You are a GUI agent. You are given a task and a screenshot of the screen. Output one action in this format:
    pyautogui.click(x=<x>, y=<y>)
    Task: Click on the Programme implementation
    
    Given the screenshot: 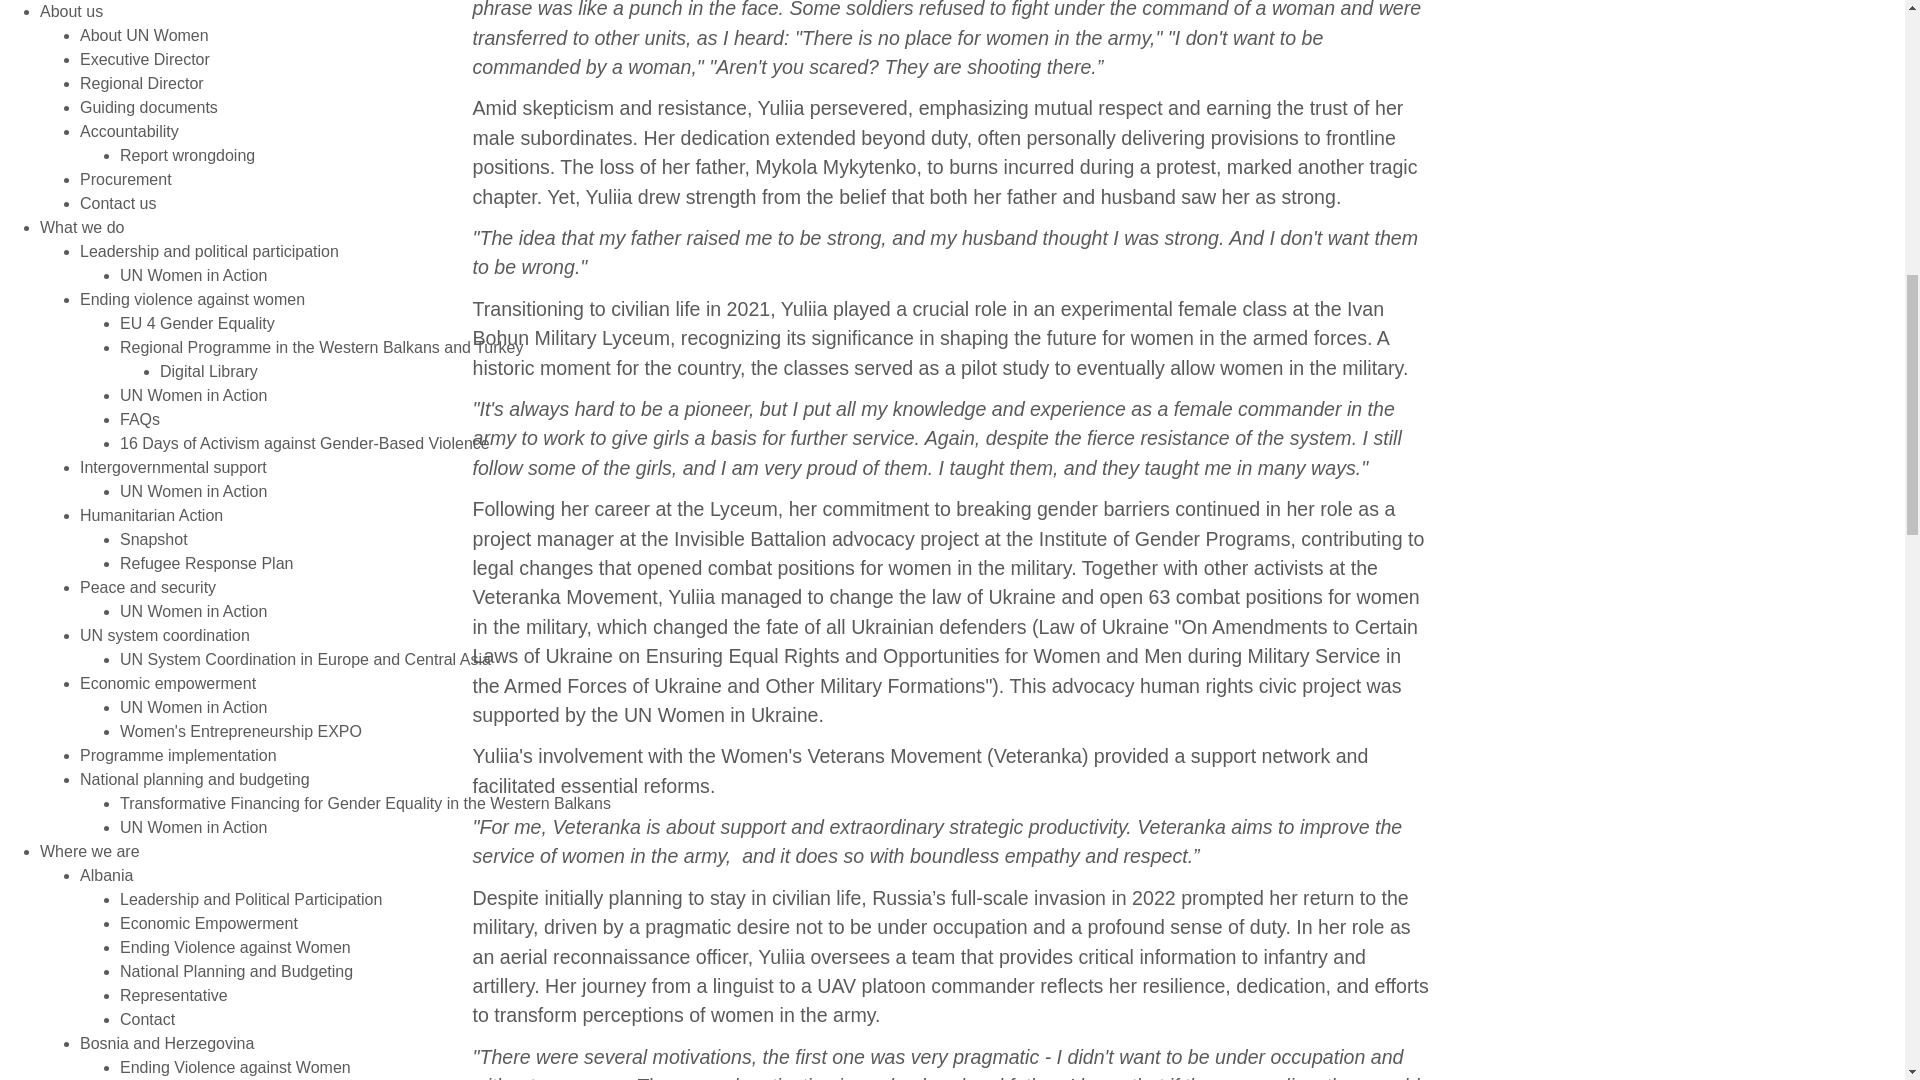 What is the action you would take?
    pyautogui.click(x=178, y=755)
    